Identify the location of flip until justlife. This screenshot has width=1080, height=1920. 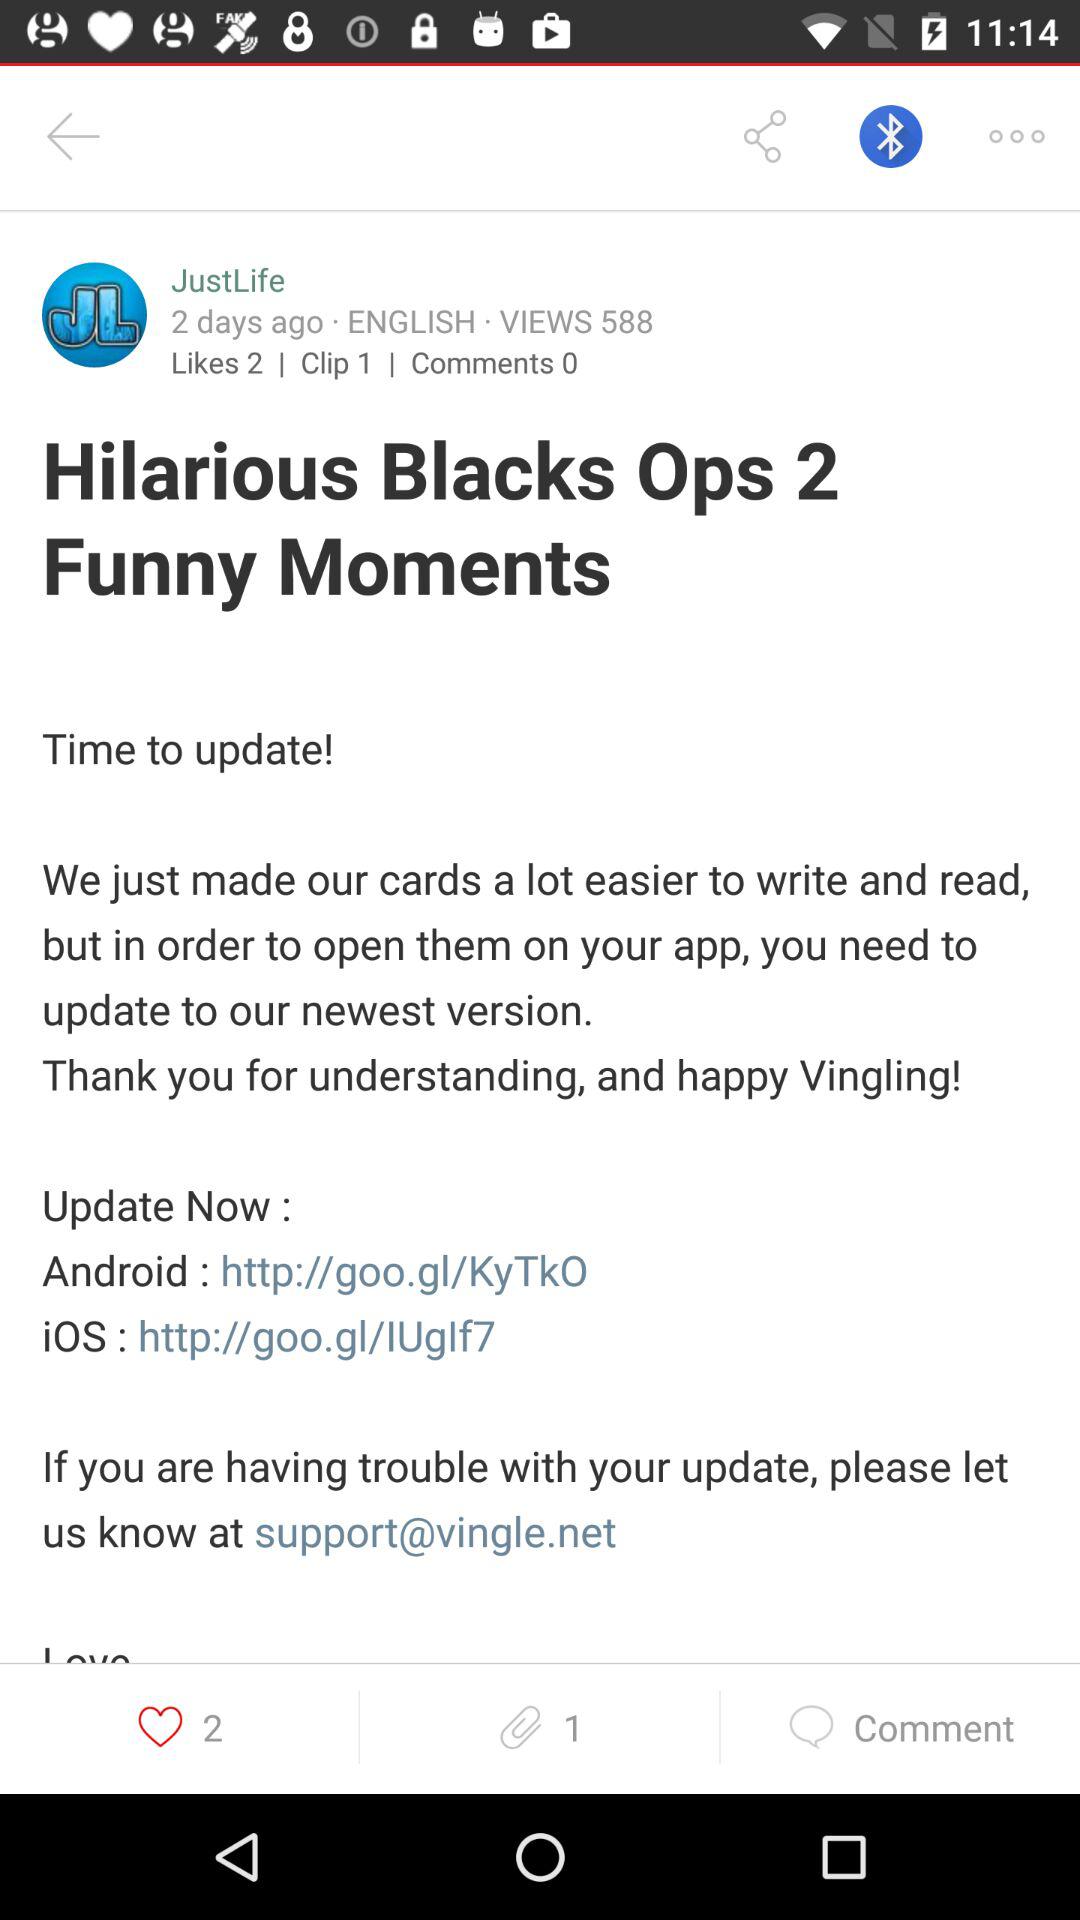
(228, 280).